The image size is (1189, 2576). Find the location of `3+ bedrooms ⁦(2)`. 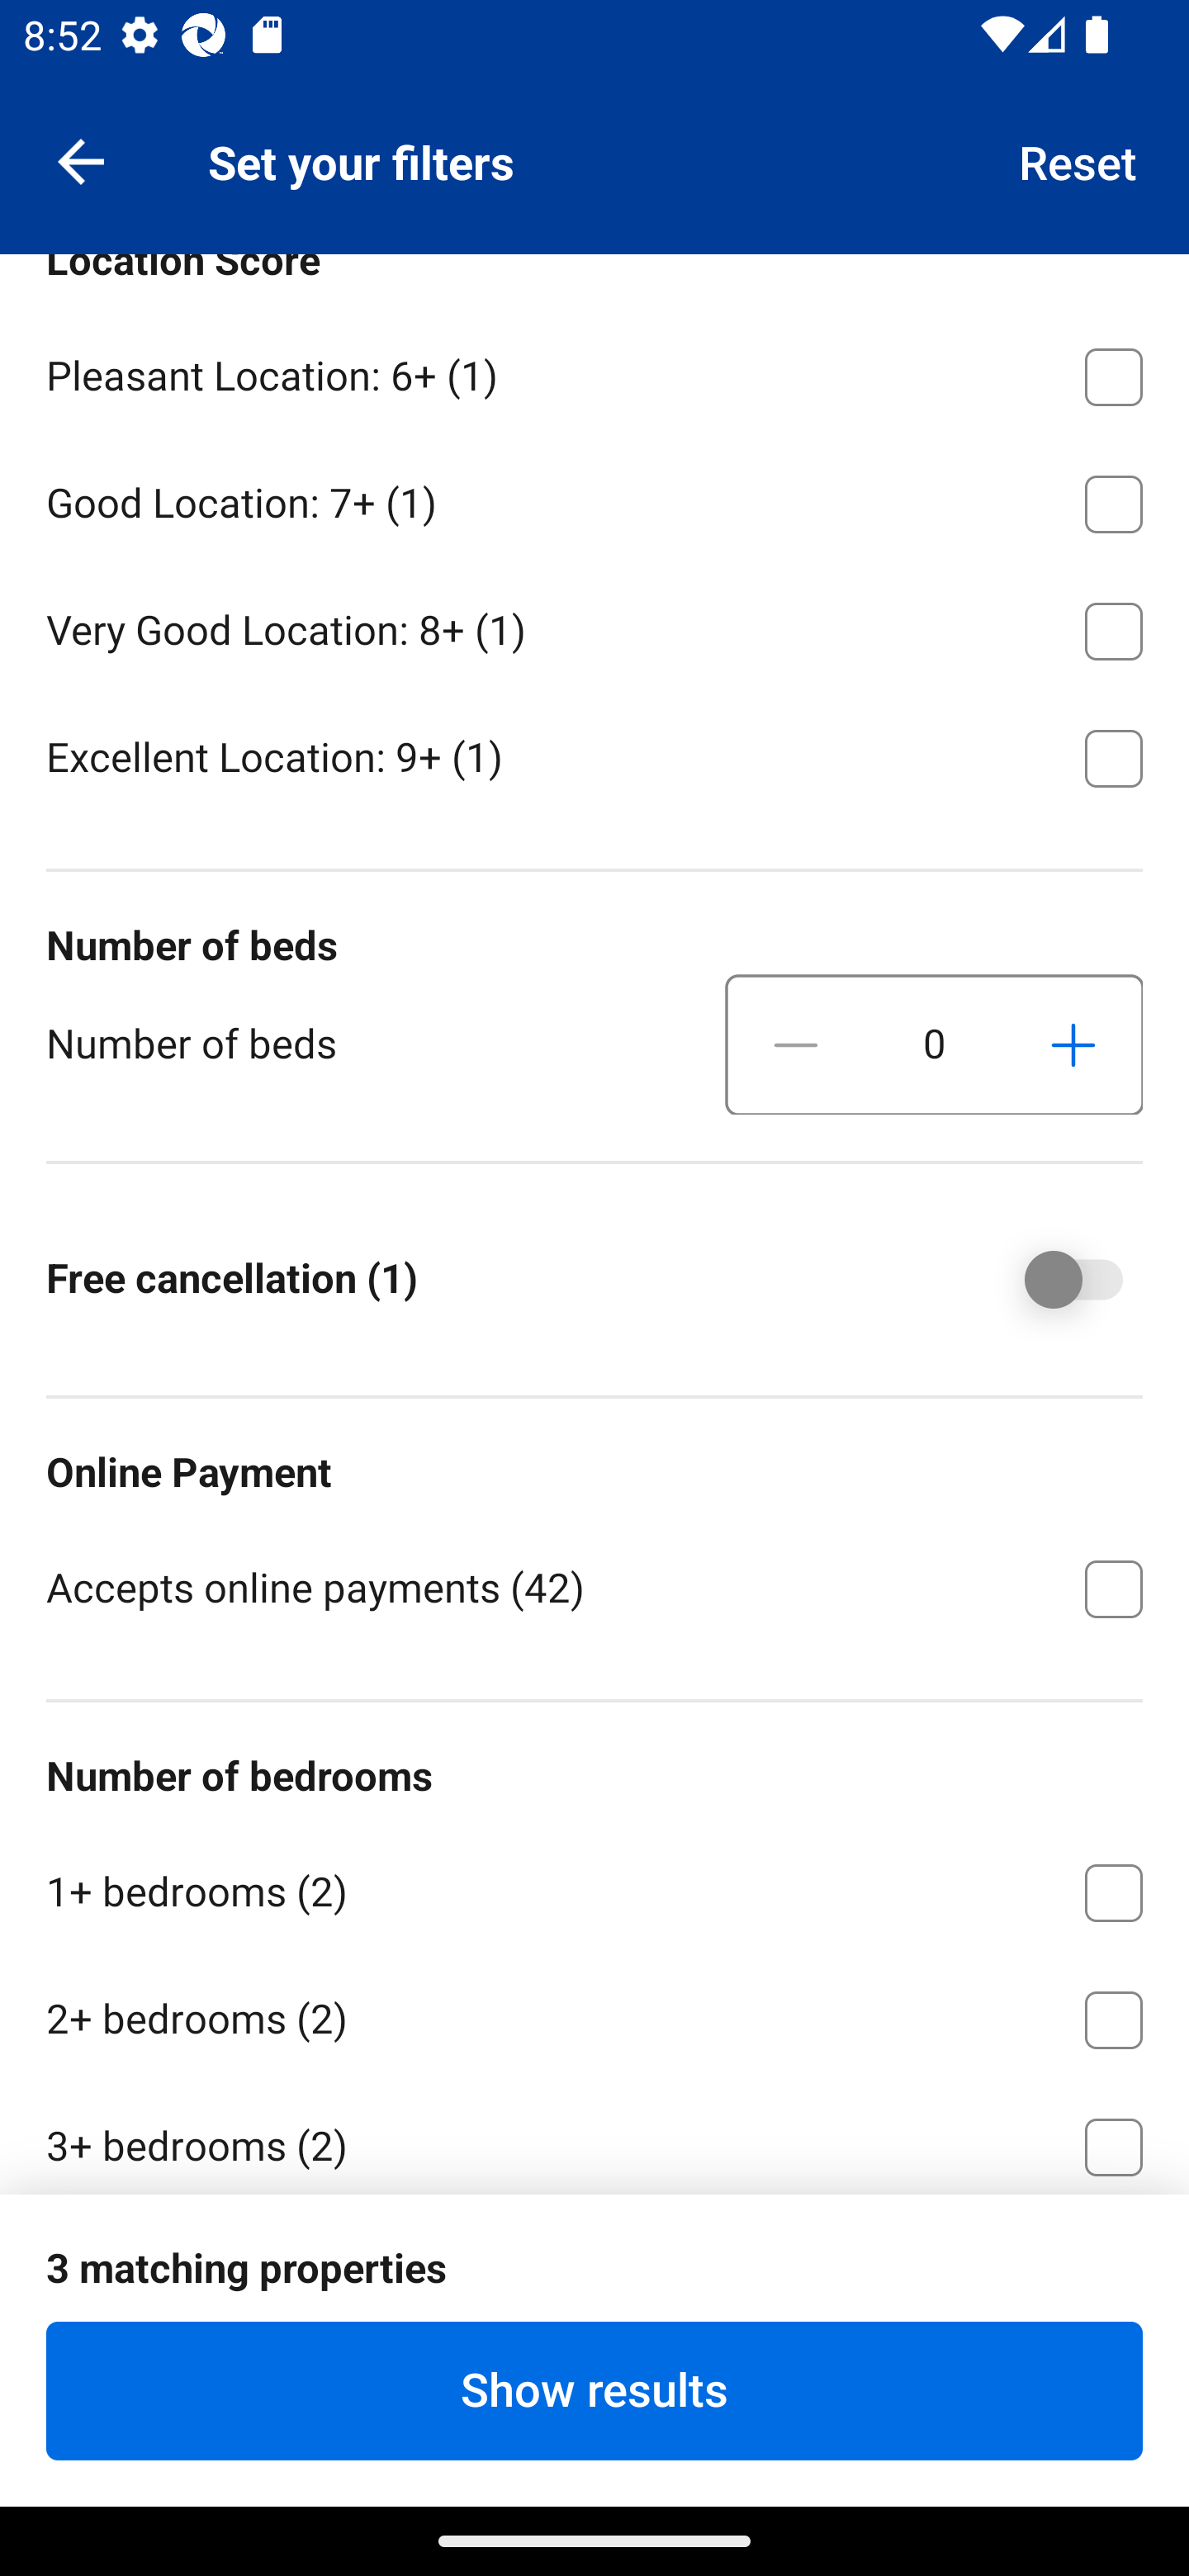

3+ bedrooms ⁦(2) is located at coordinates (594, 2137).